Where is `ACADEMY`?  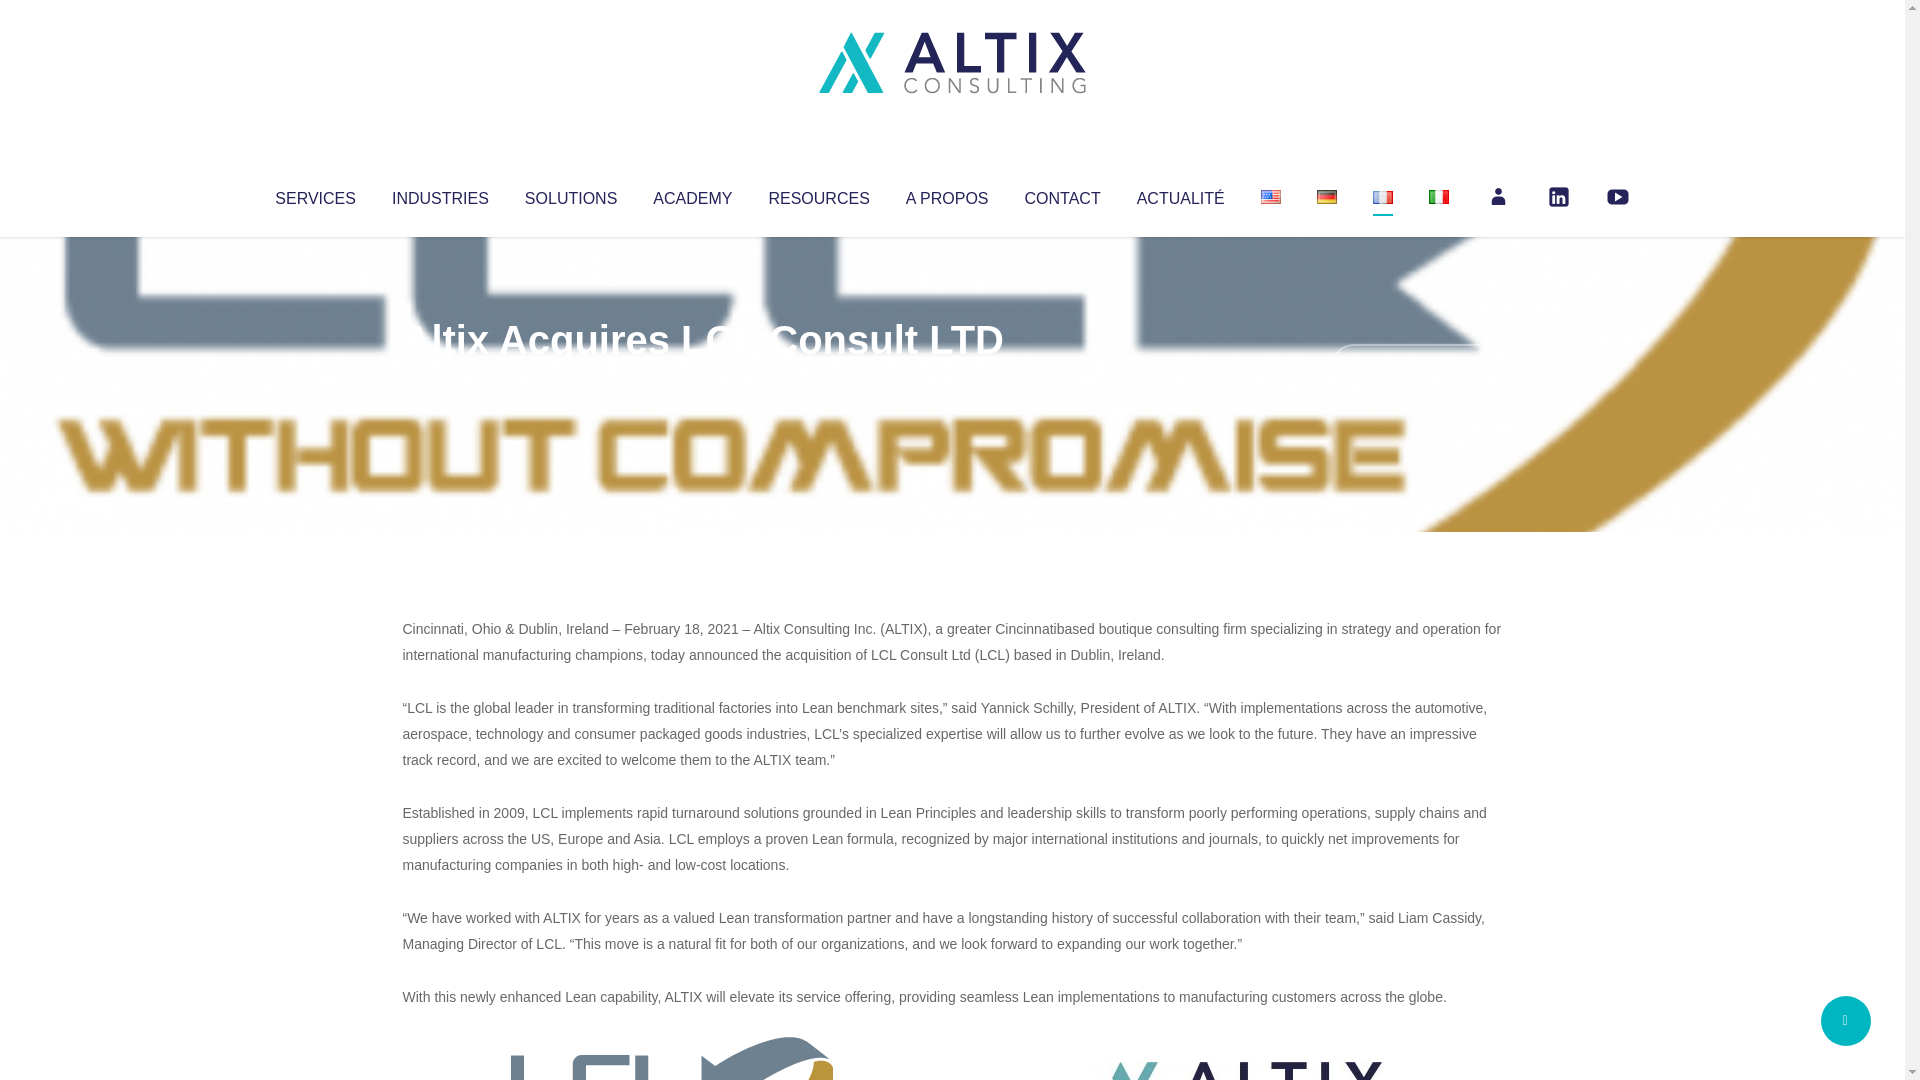 ACADEMY is located at coordinates (692, 194).